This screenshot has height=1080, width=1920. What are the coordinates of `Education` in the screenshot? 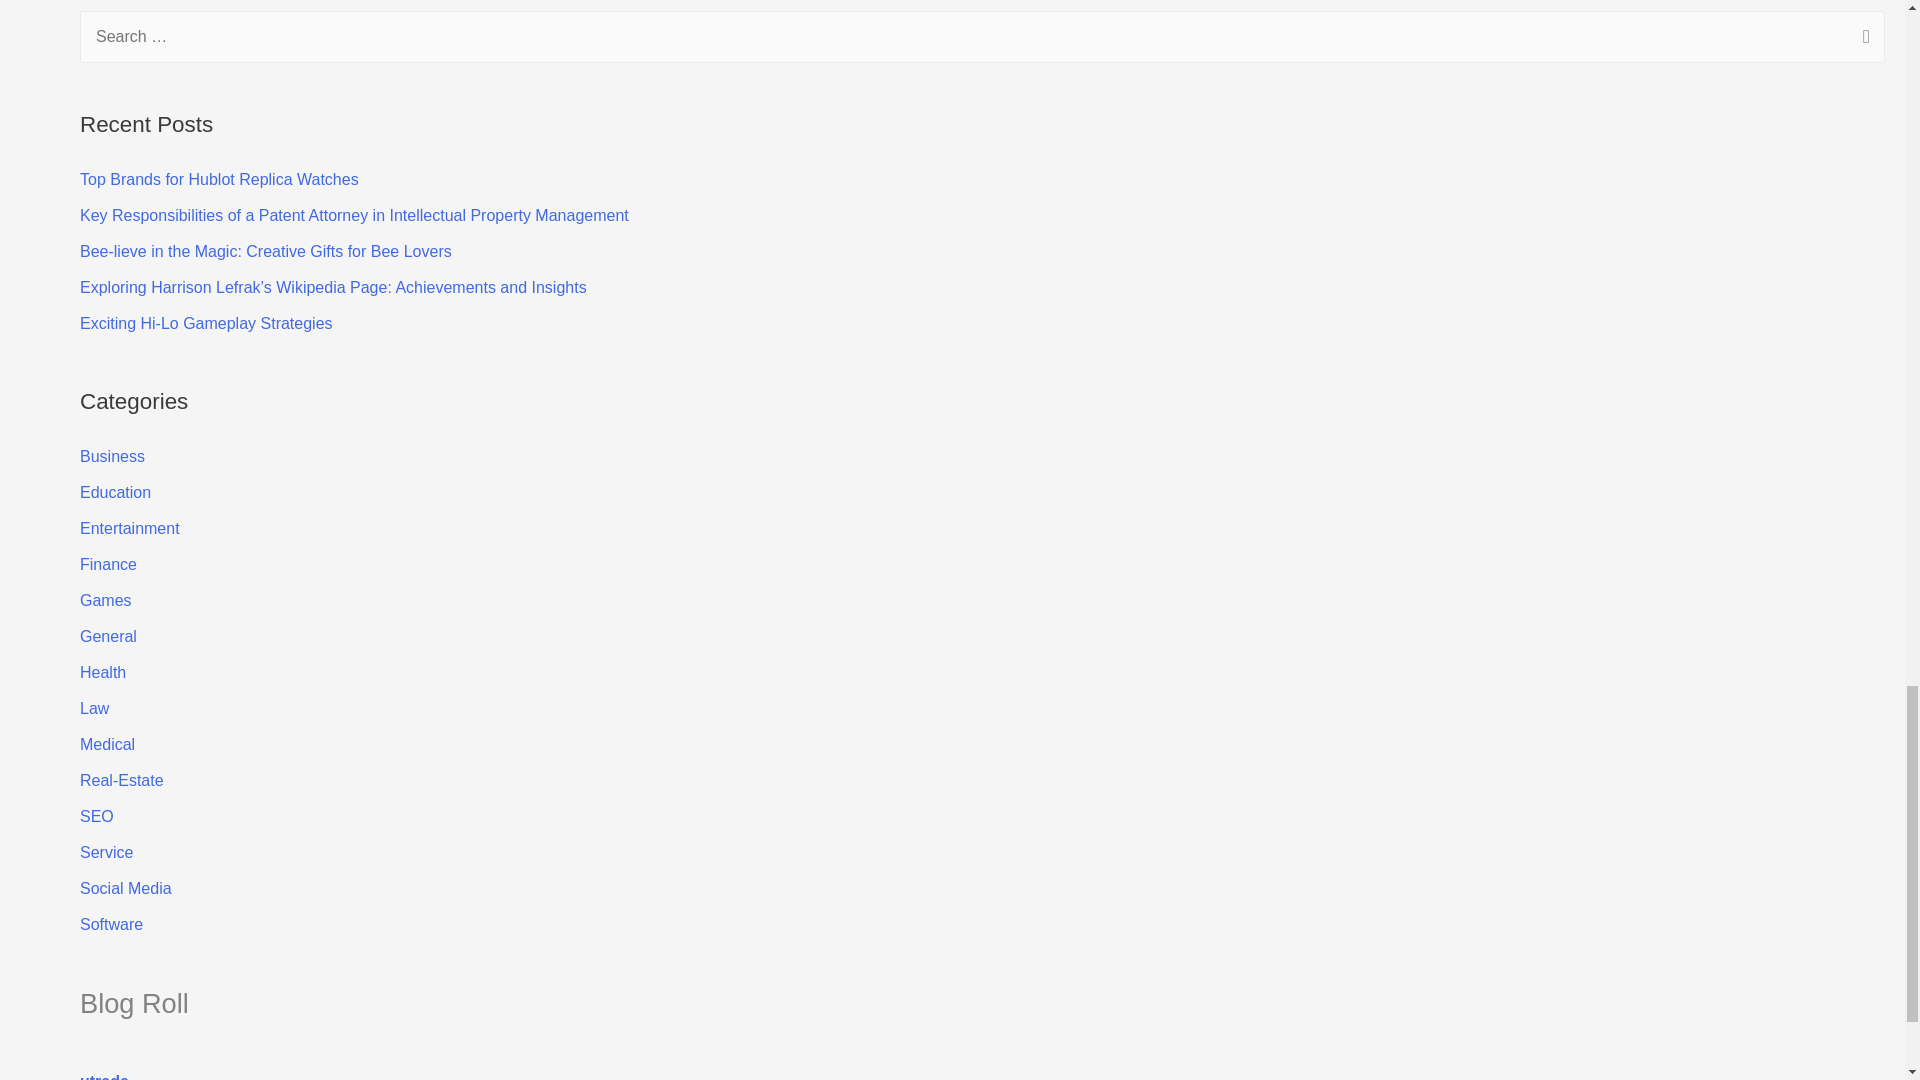 It's located at (116, 492).